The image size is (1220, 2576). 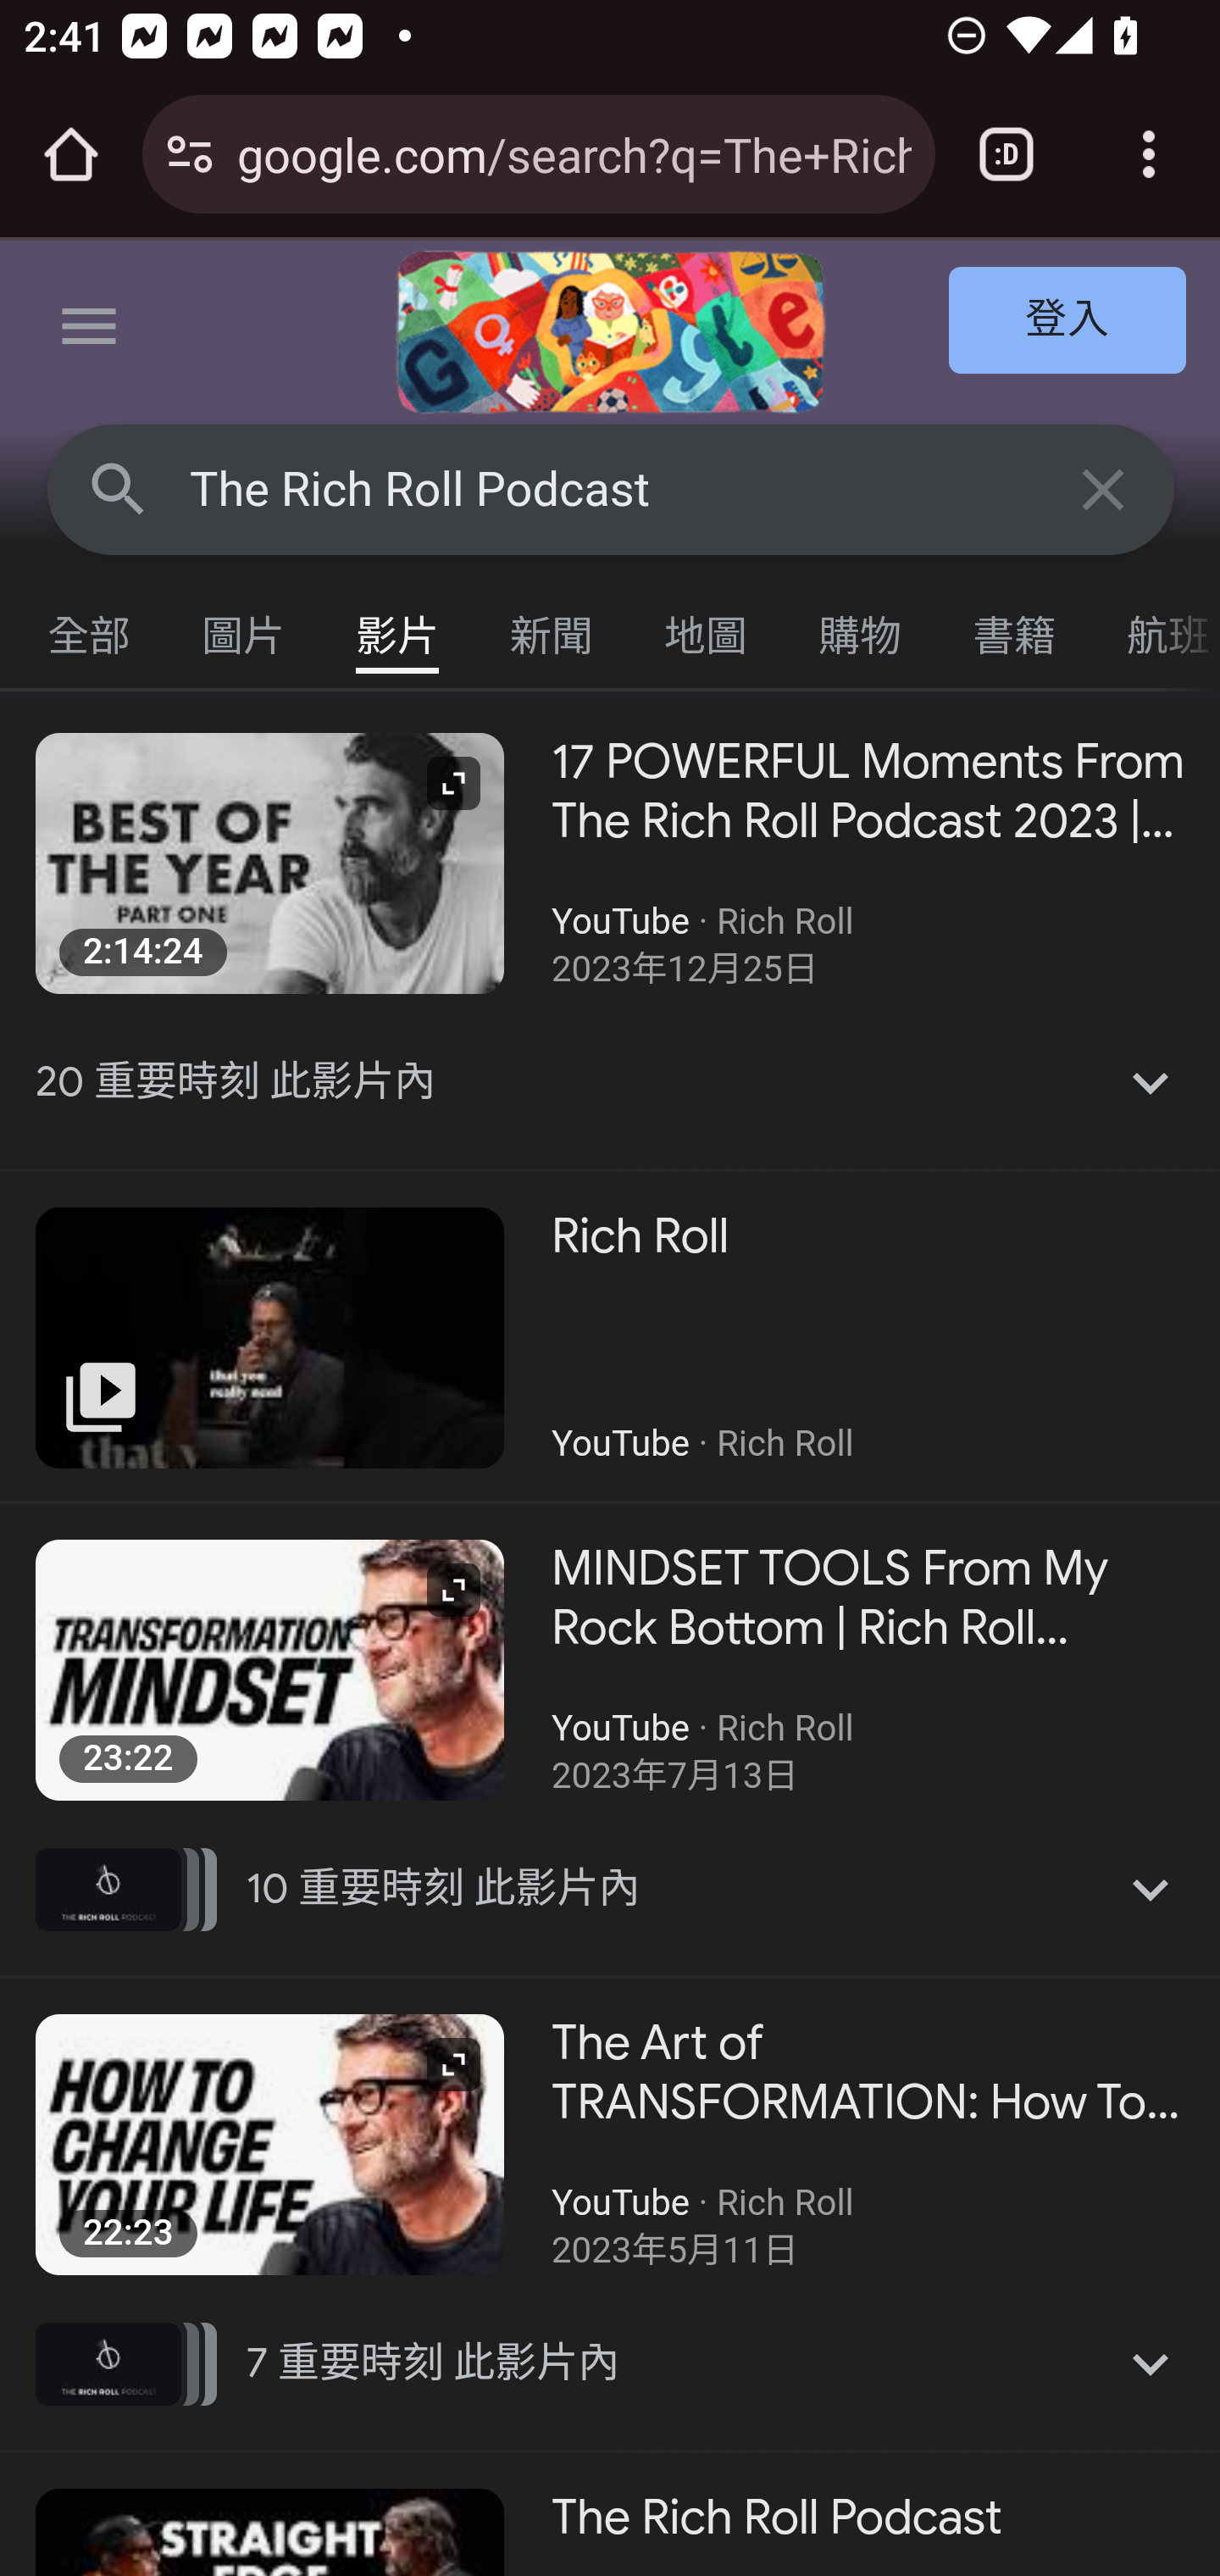 What do you see at coordinates (1105, 488) in the screenshot?
I see `清除搜尋內容` at bounding box center [1105, 488].